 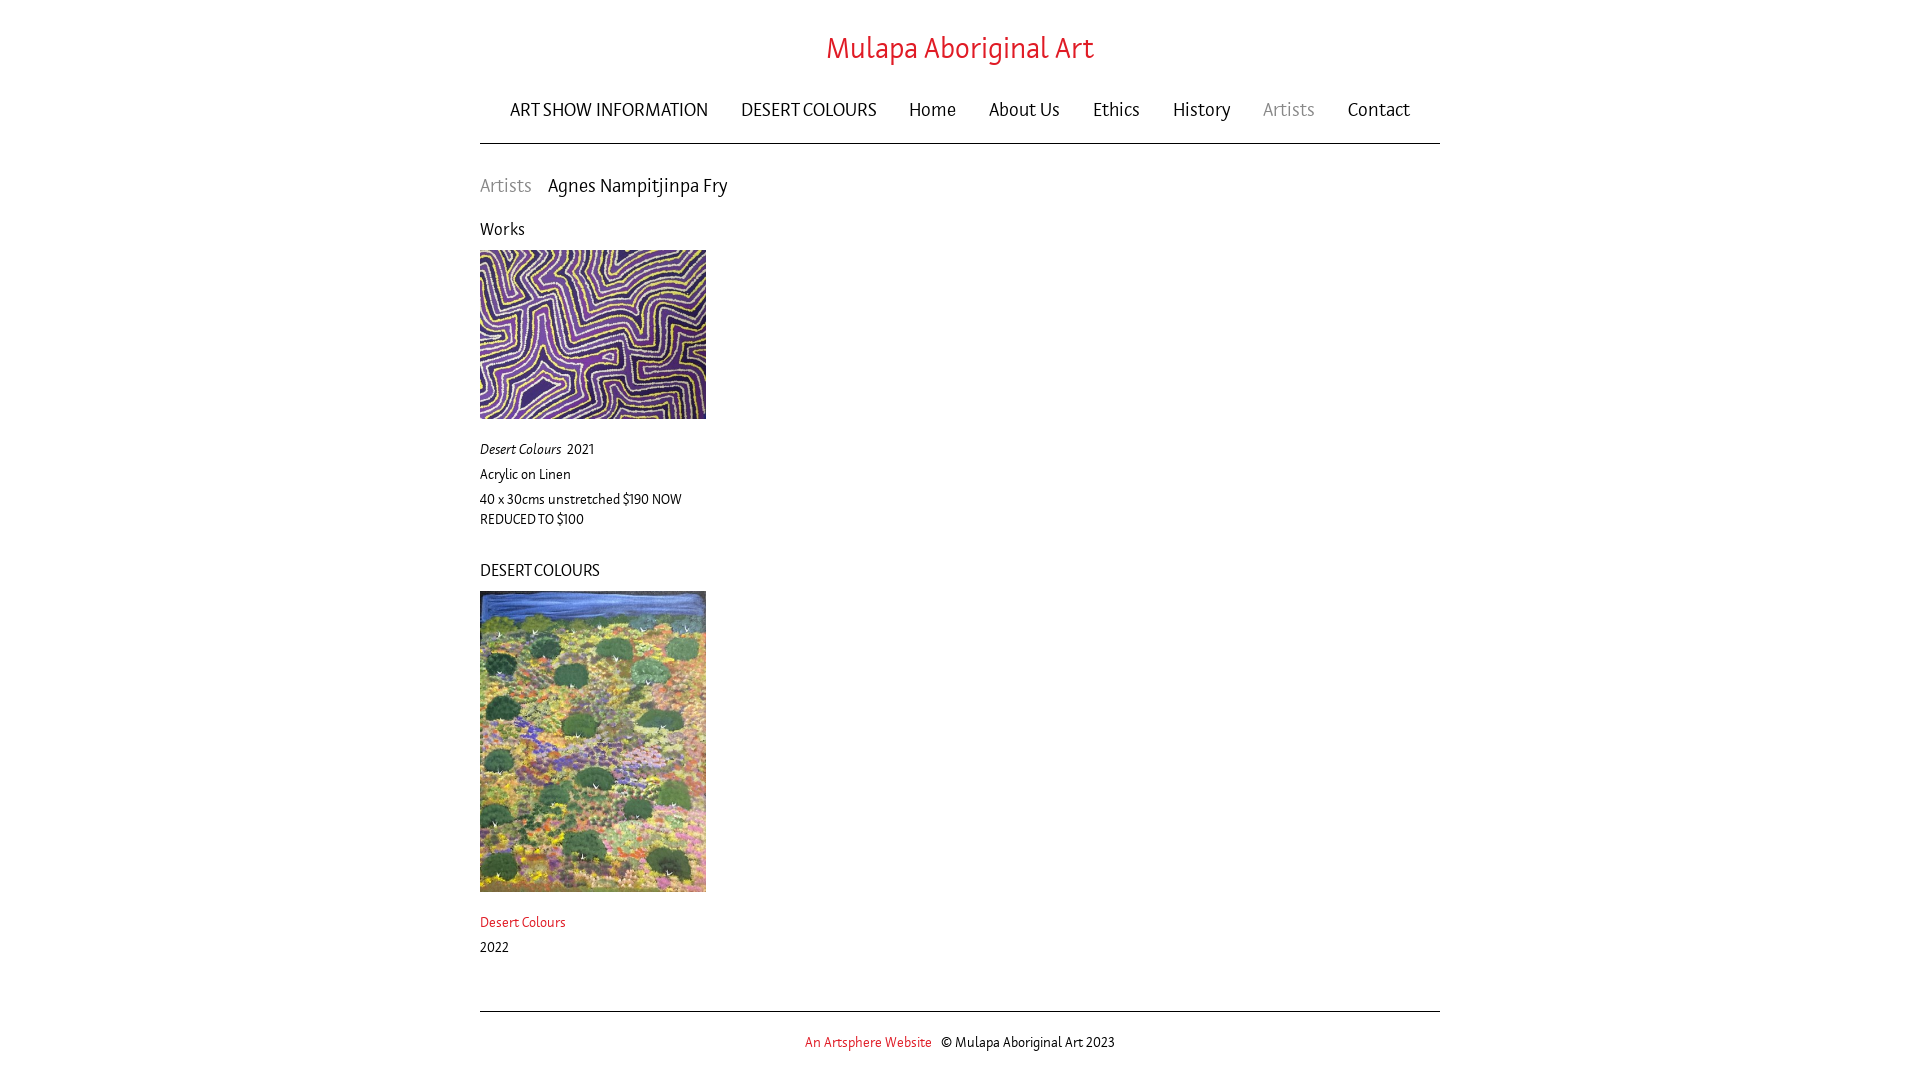 I want to click on Artists, so click(x=1289, y=110).